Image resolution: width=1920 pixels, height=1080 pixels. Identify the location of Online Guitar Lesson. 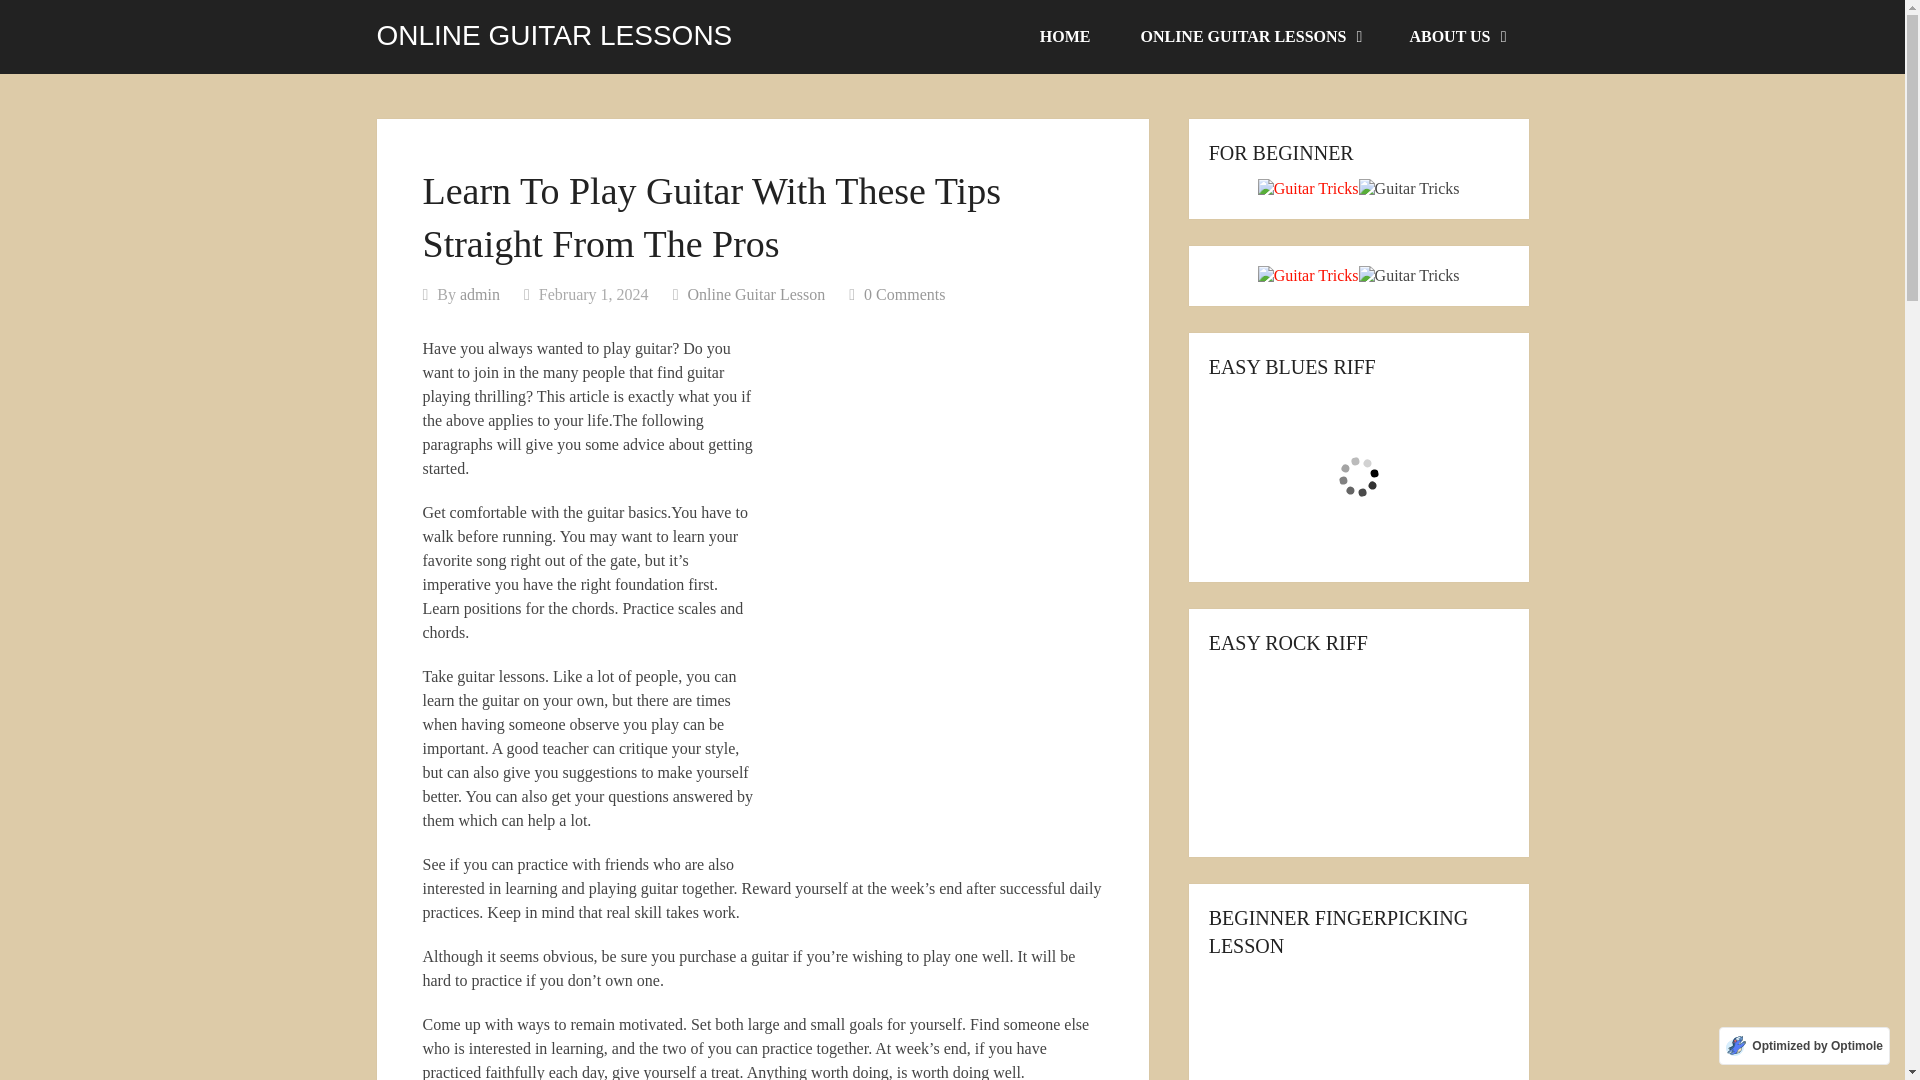
(756, 294).